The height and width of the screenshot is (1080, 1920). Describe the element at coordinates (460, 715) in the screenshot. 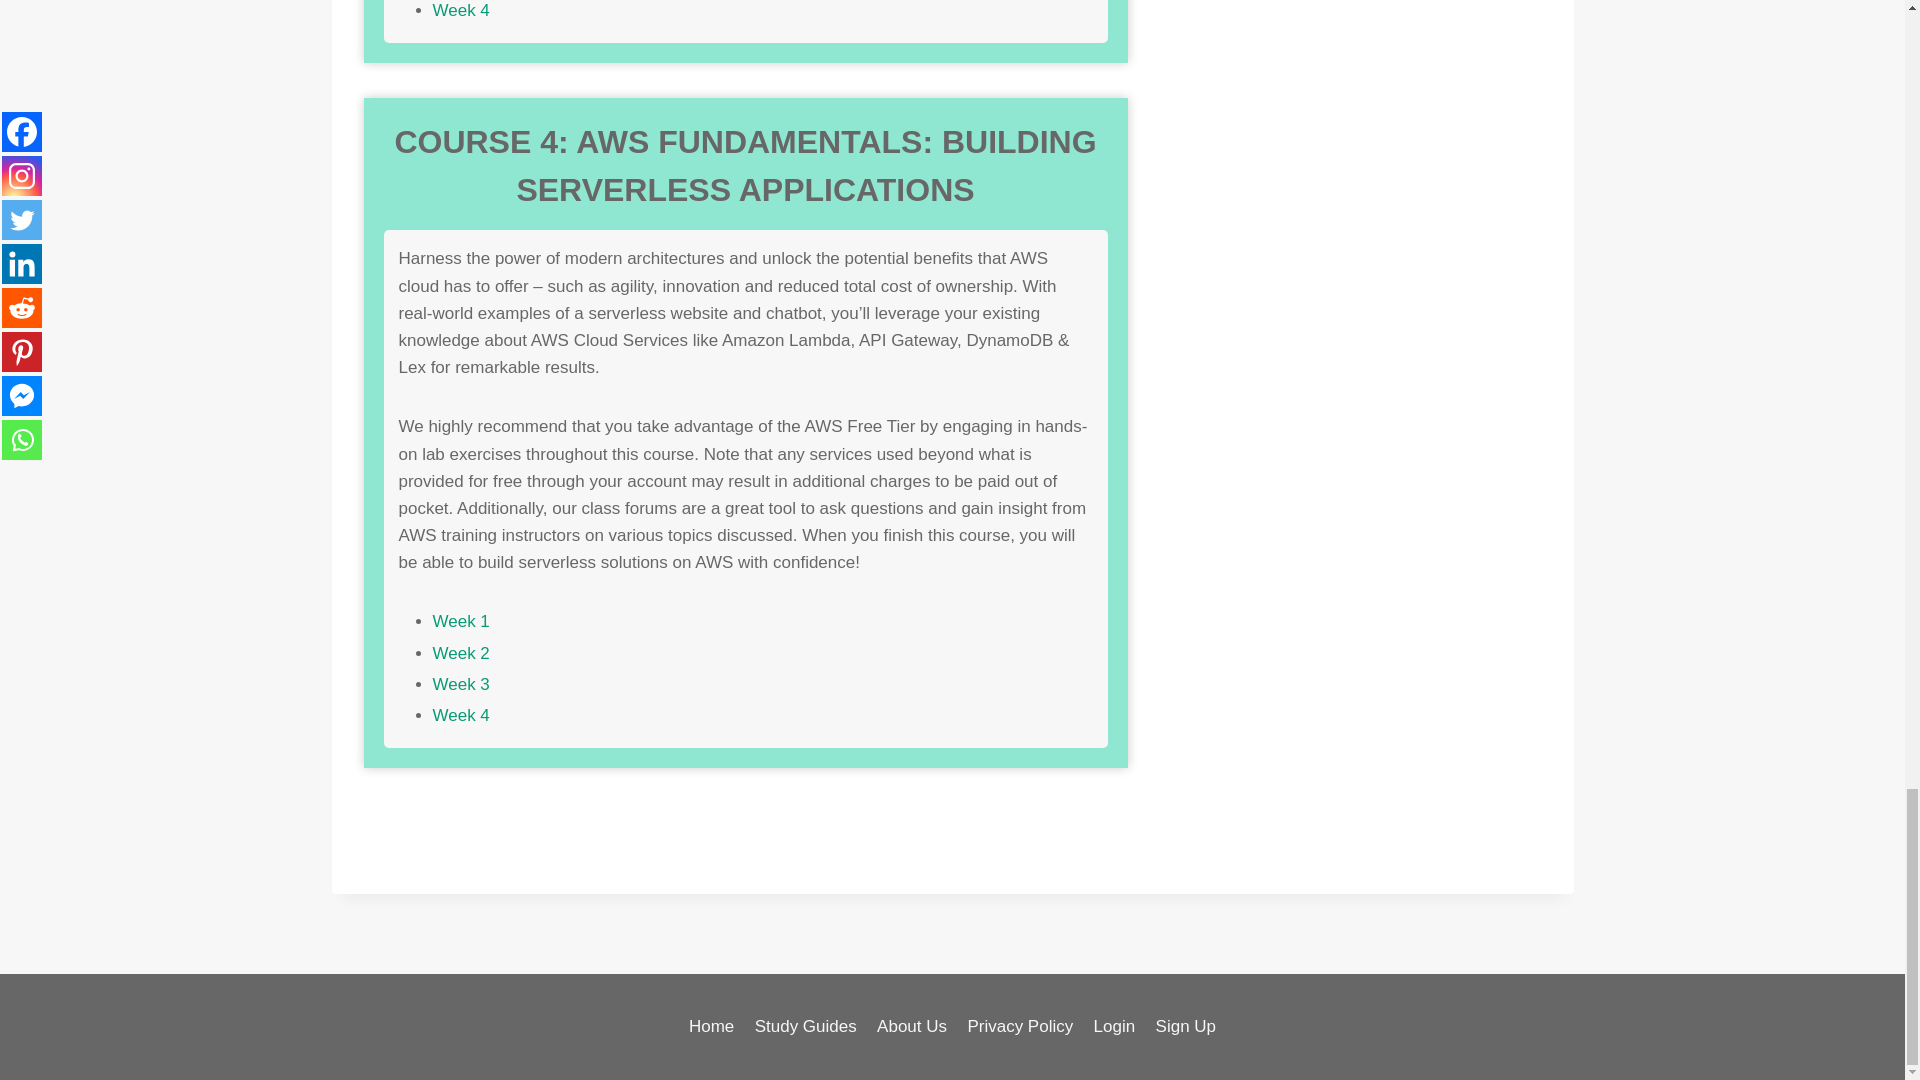

I see `Week 4` at that location.